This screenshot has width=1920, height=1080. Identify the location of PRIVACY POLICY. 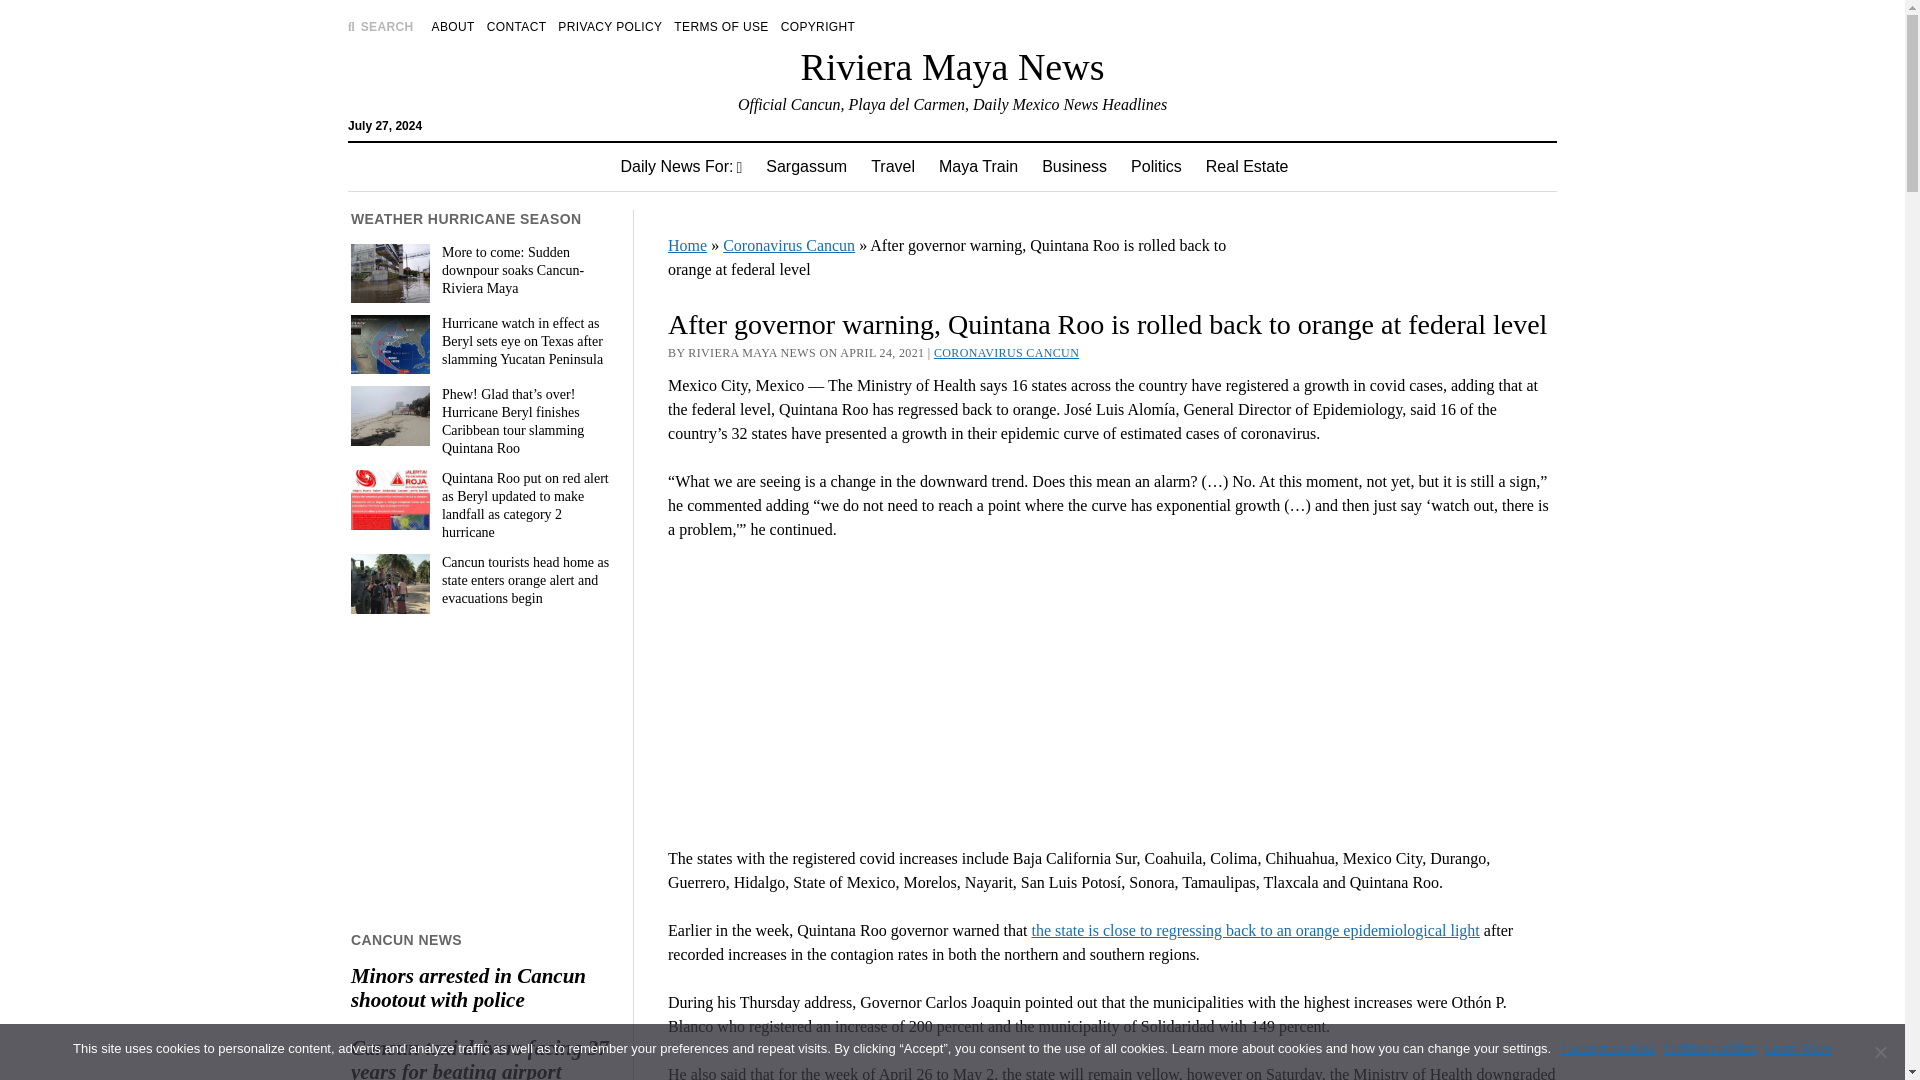
(610, 26).